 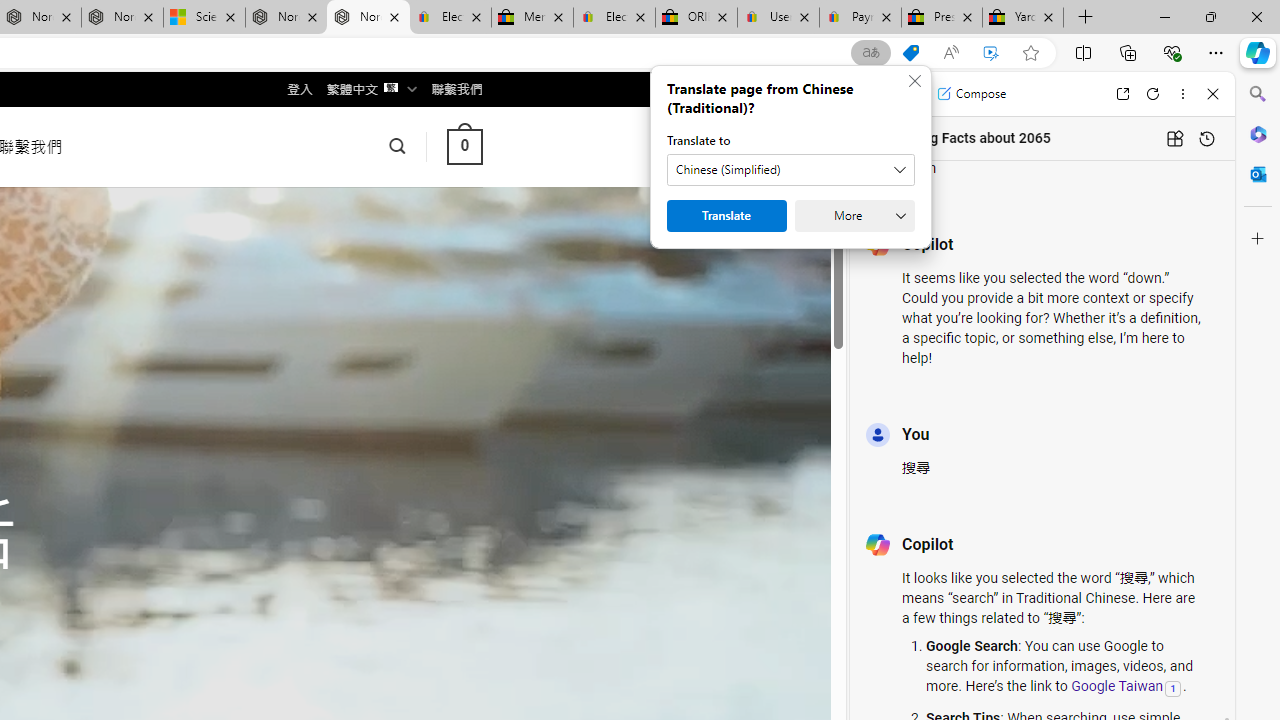 What do you see at coordinates (790, 170) in the screenshot?
I see `Translate to` at bounding box center [790, 170].